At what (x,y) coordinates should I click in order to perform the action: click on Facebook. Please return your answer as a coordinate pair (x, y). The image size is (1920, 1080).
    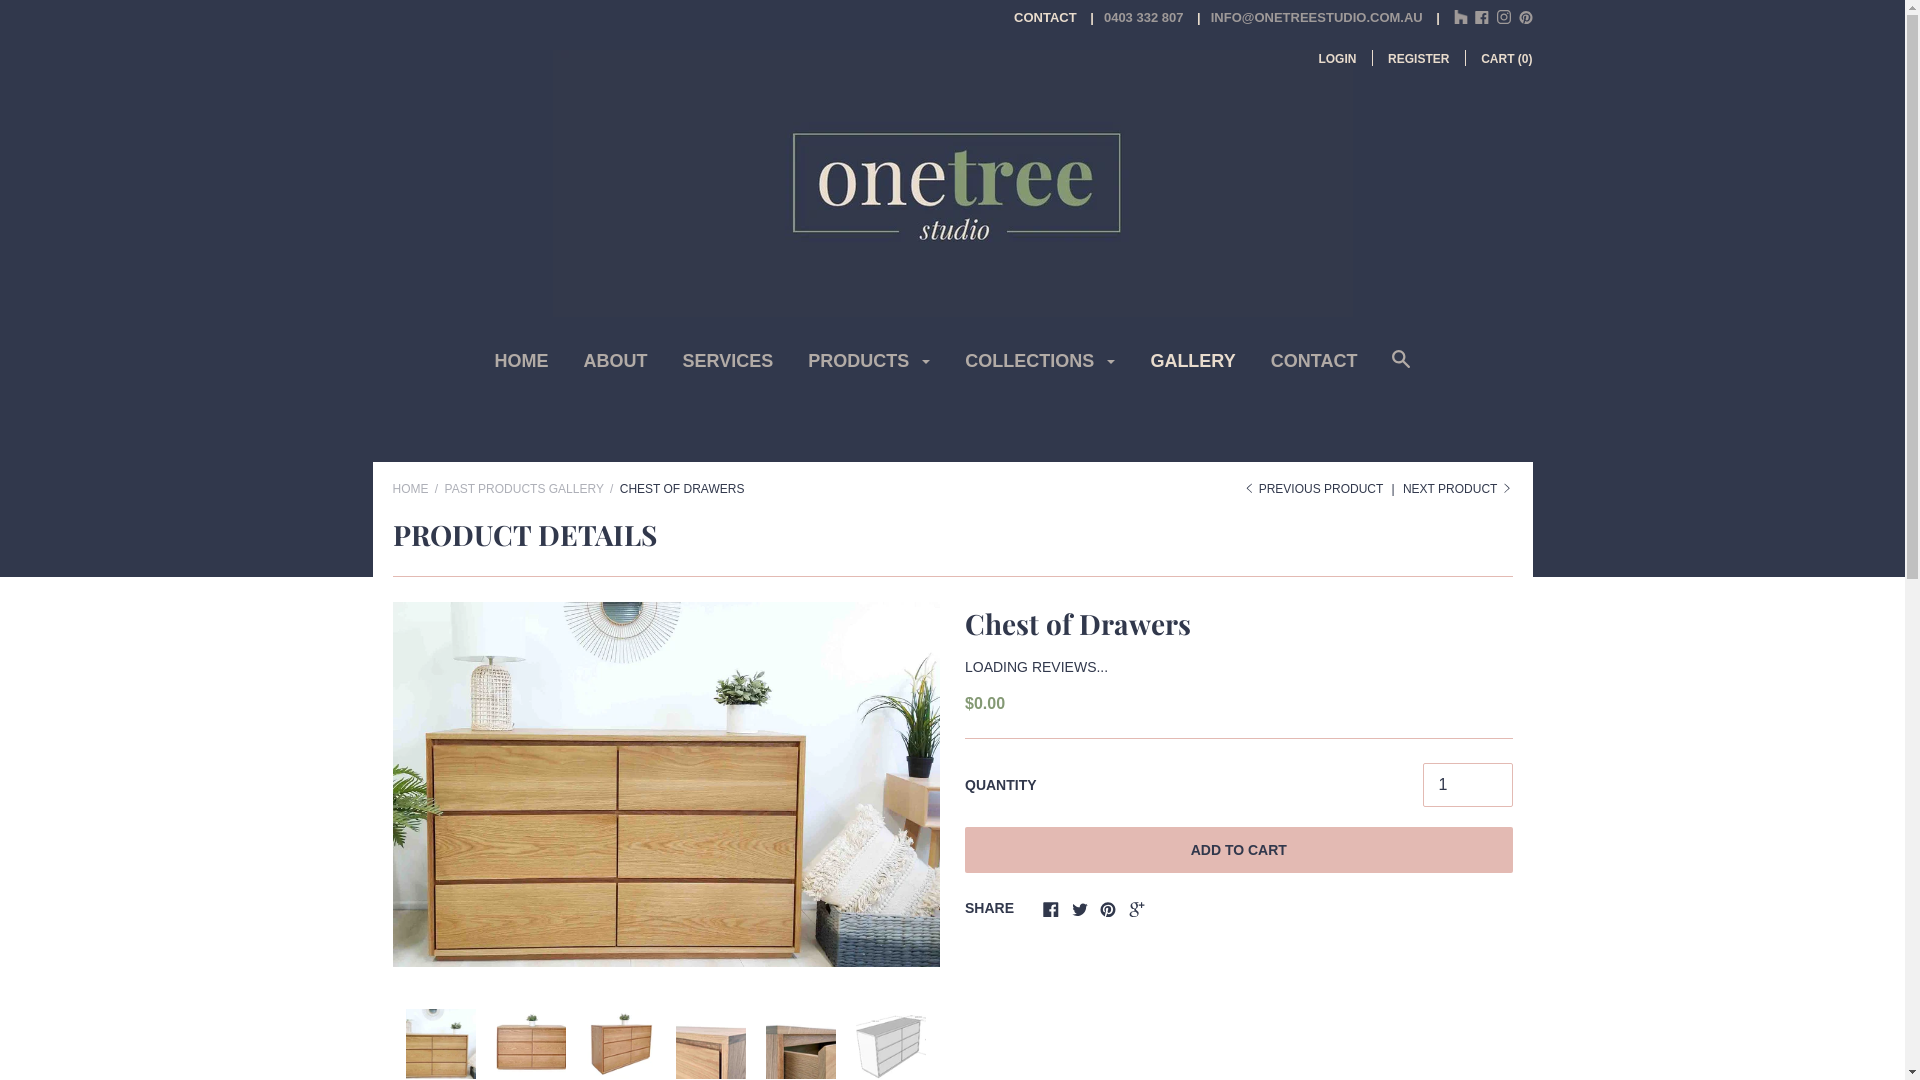
    Looking at the image, I should click on (1482, 20).